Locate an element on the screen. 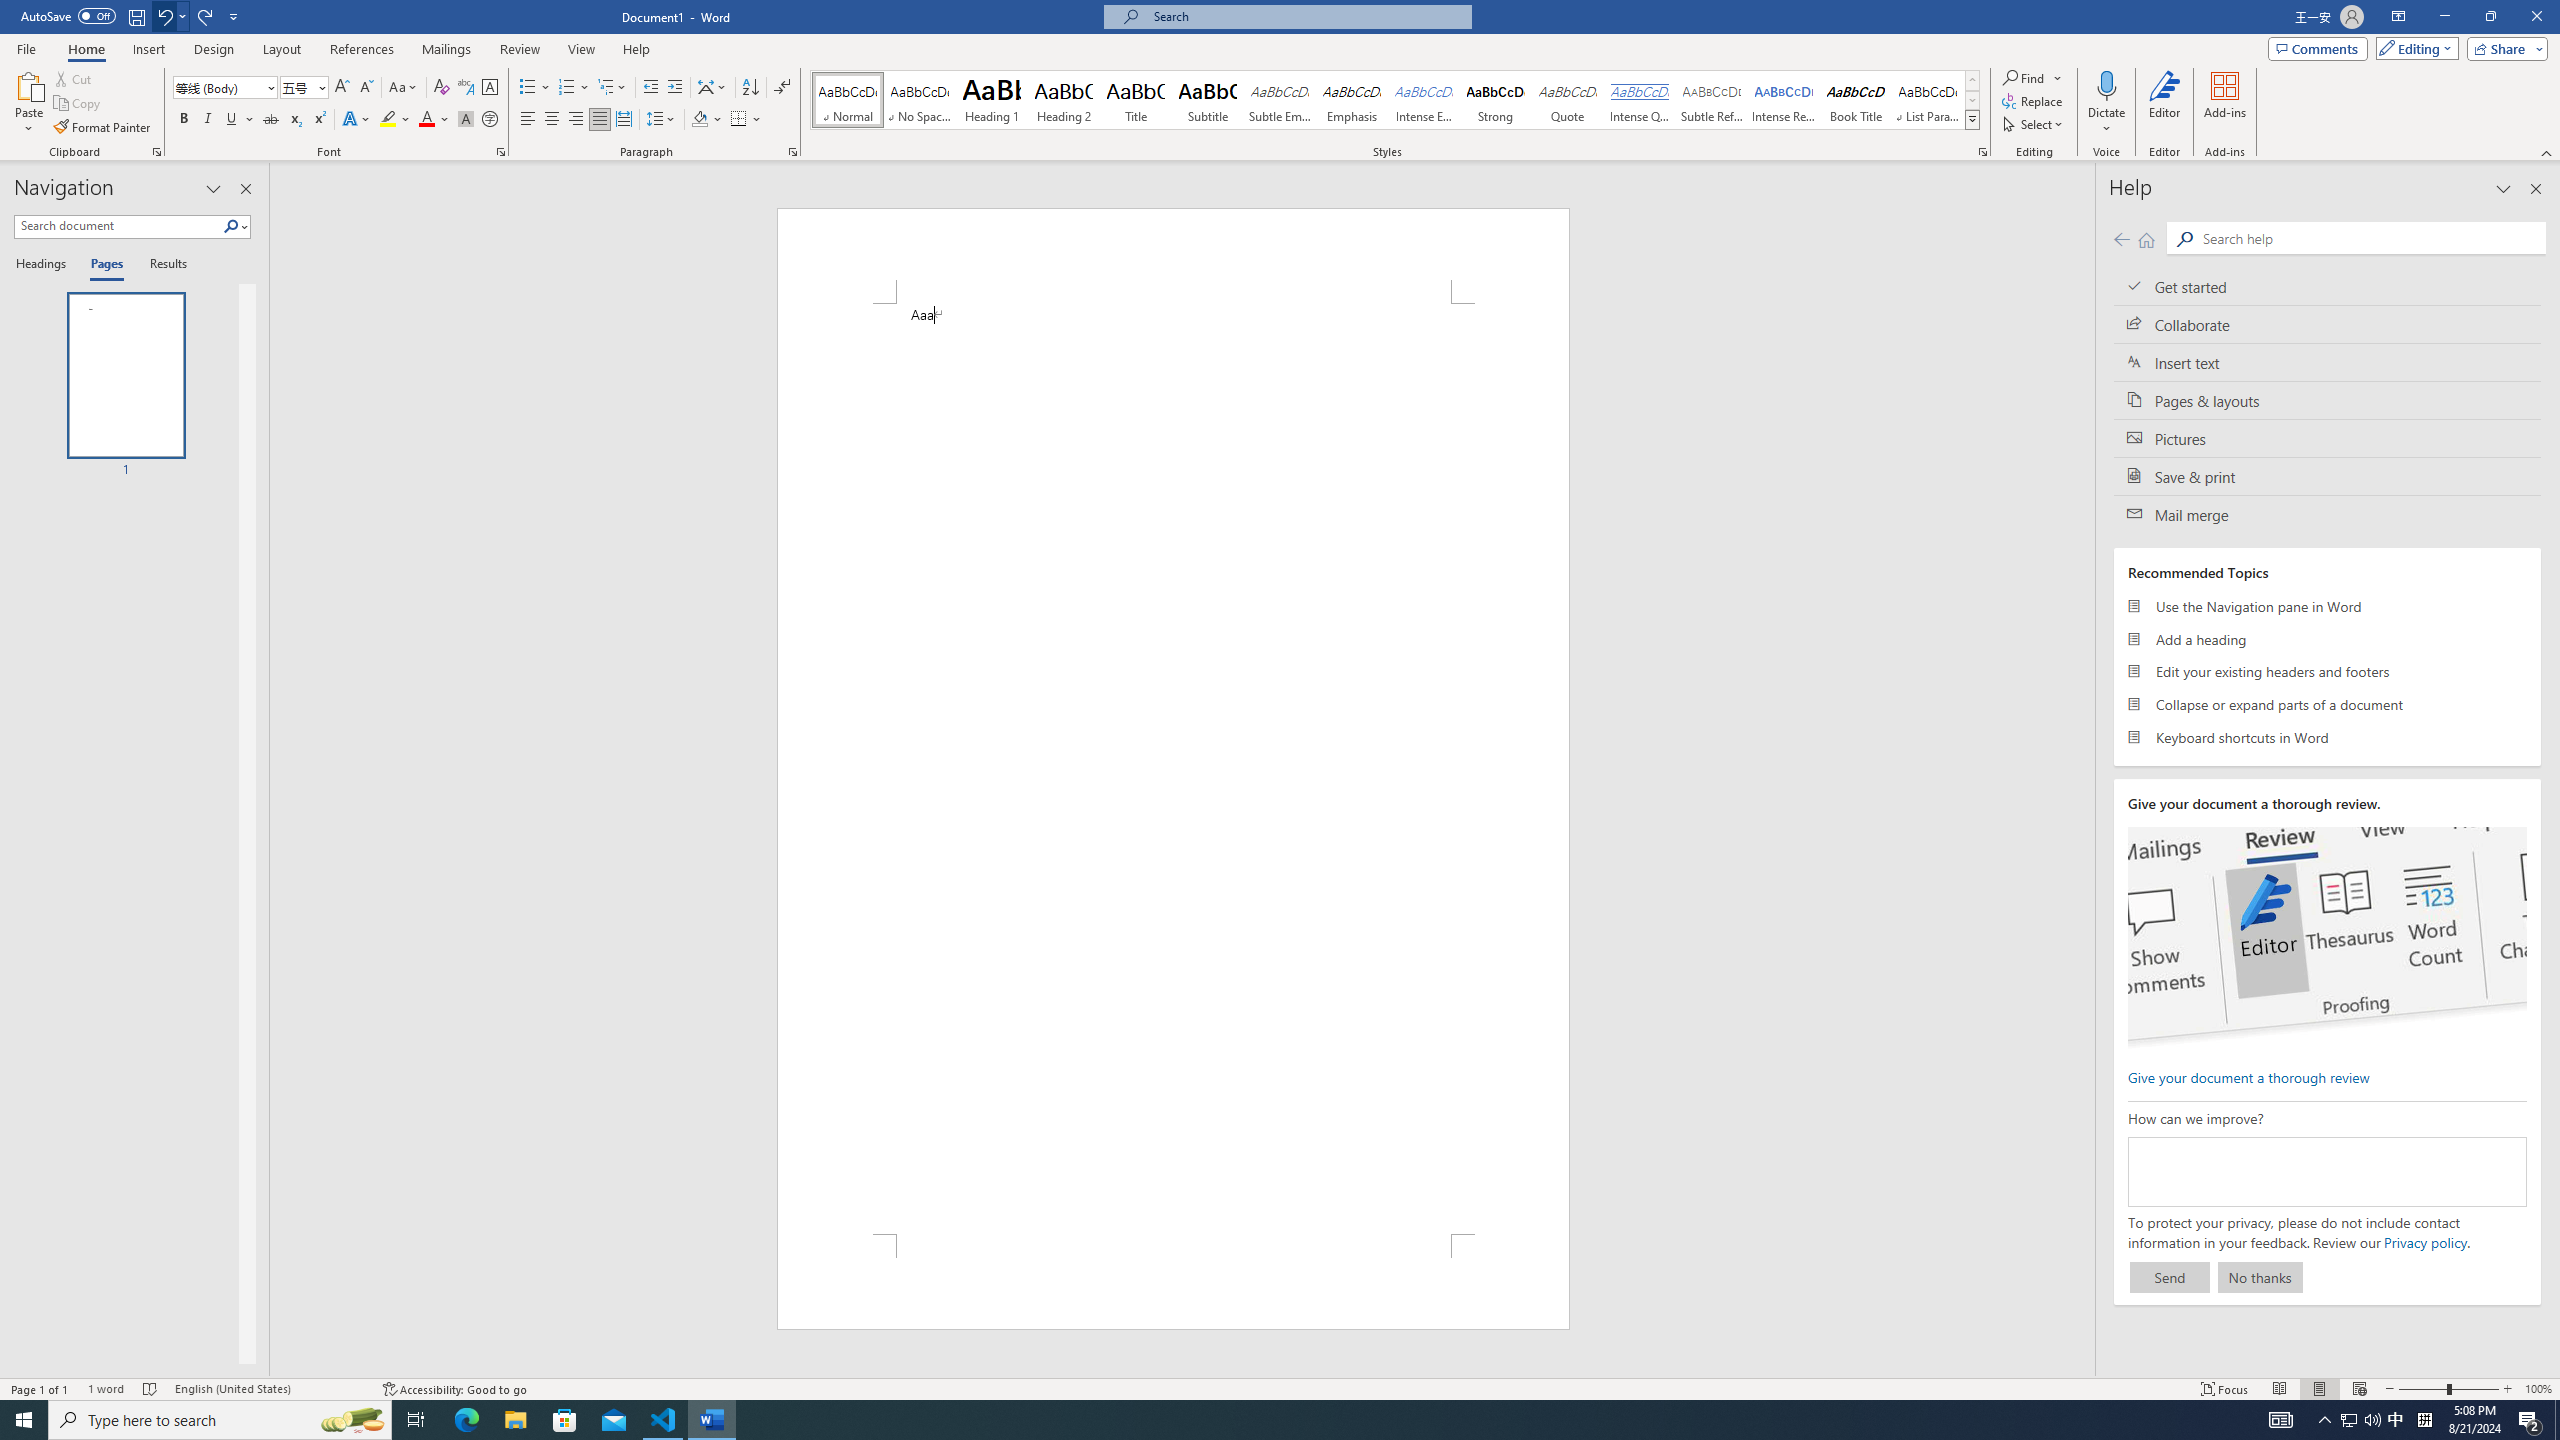  Heading 1 is located at coordinates (992, 100).